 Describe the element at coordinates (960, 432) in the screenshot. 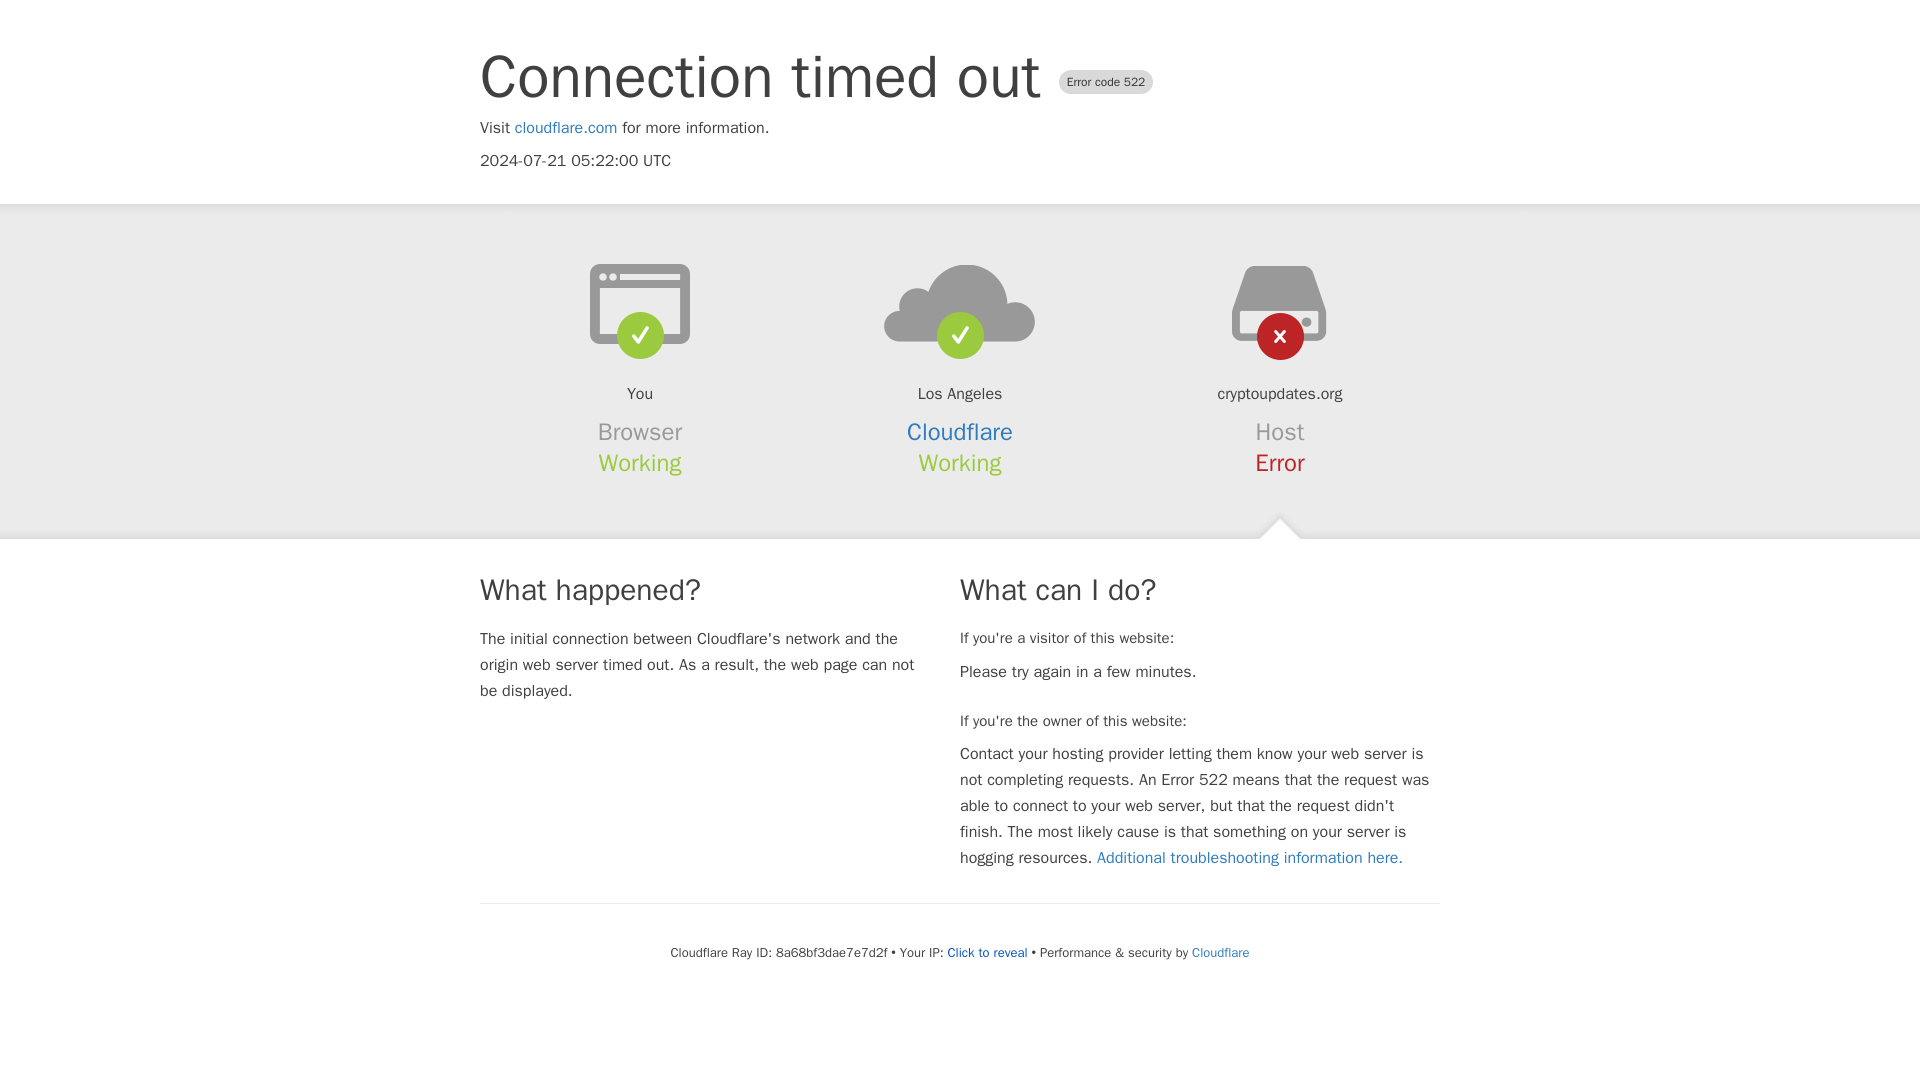

I see `Cloudflare` at that location.